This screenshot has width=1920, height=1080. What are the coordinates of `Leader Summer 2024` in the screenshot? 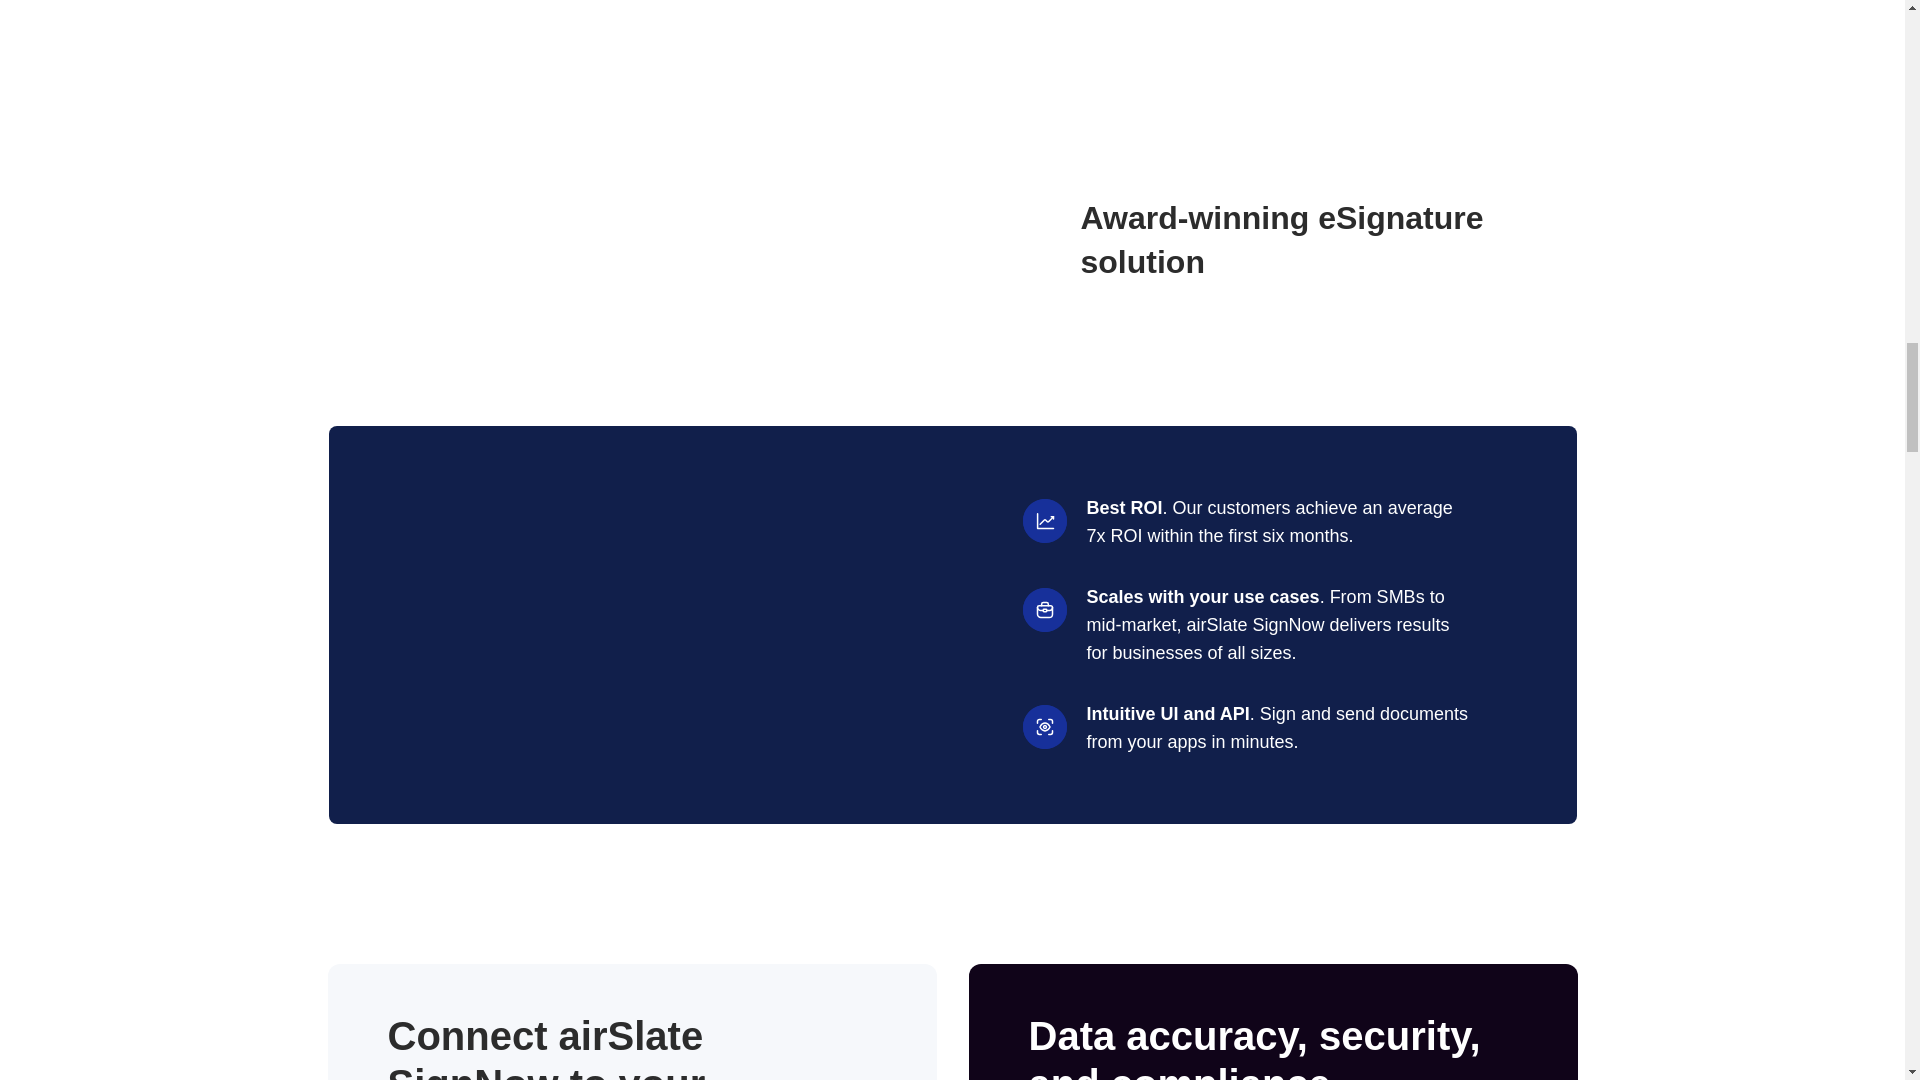 It's located at (736, 239).